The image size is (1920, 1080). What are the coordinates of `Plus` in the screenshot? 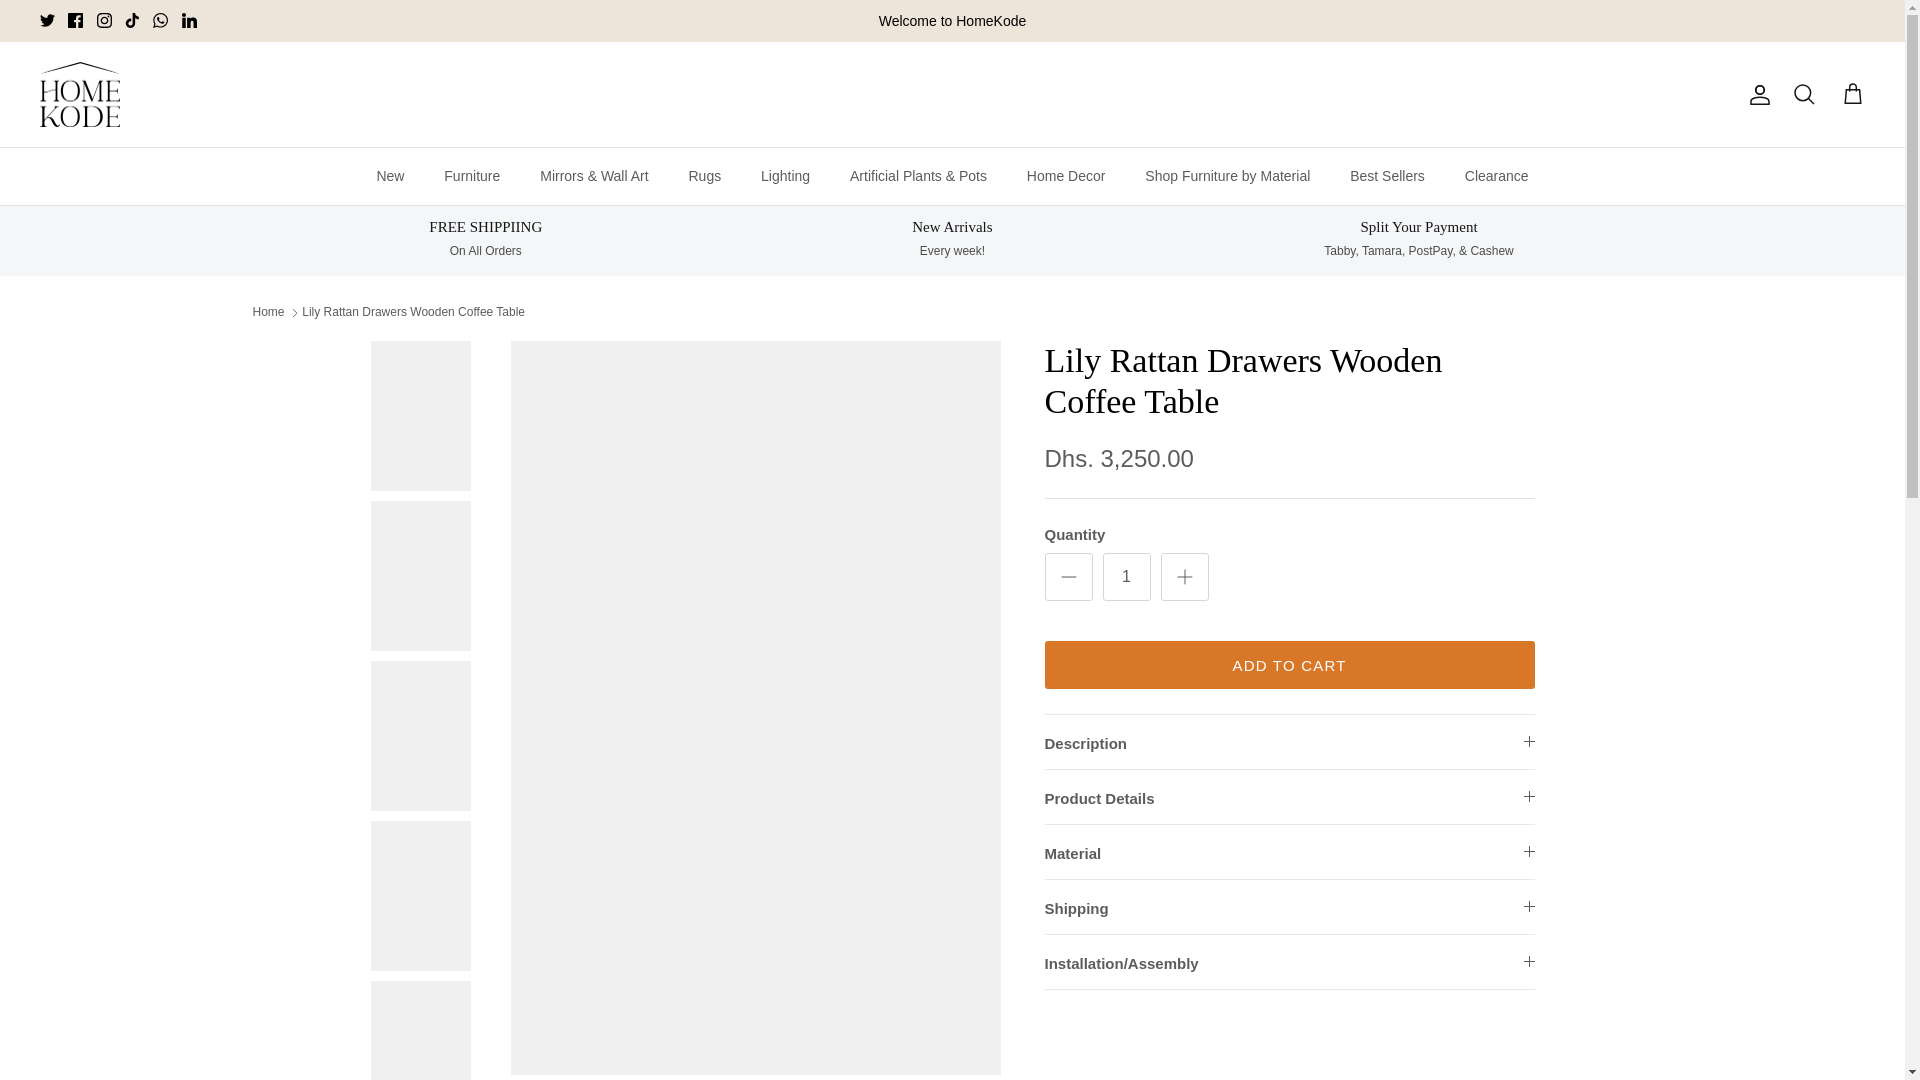 It's located at (1184, 576).